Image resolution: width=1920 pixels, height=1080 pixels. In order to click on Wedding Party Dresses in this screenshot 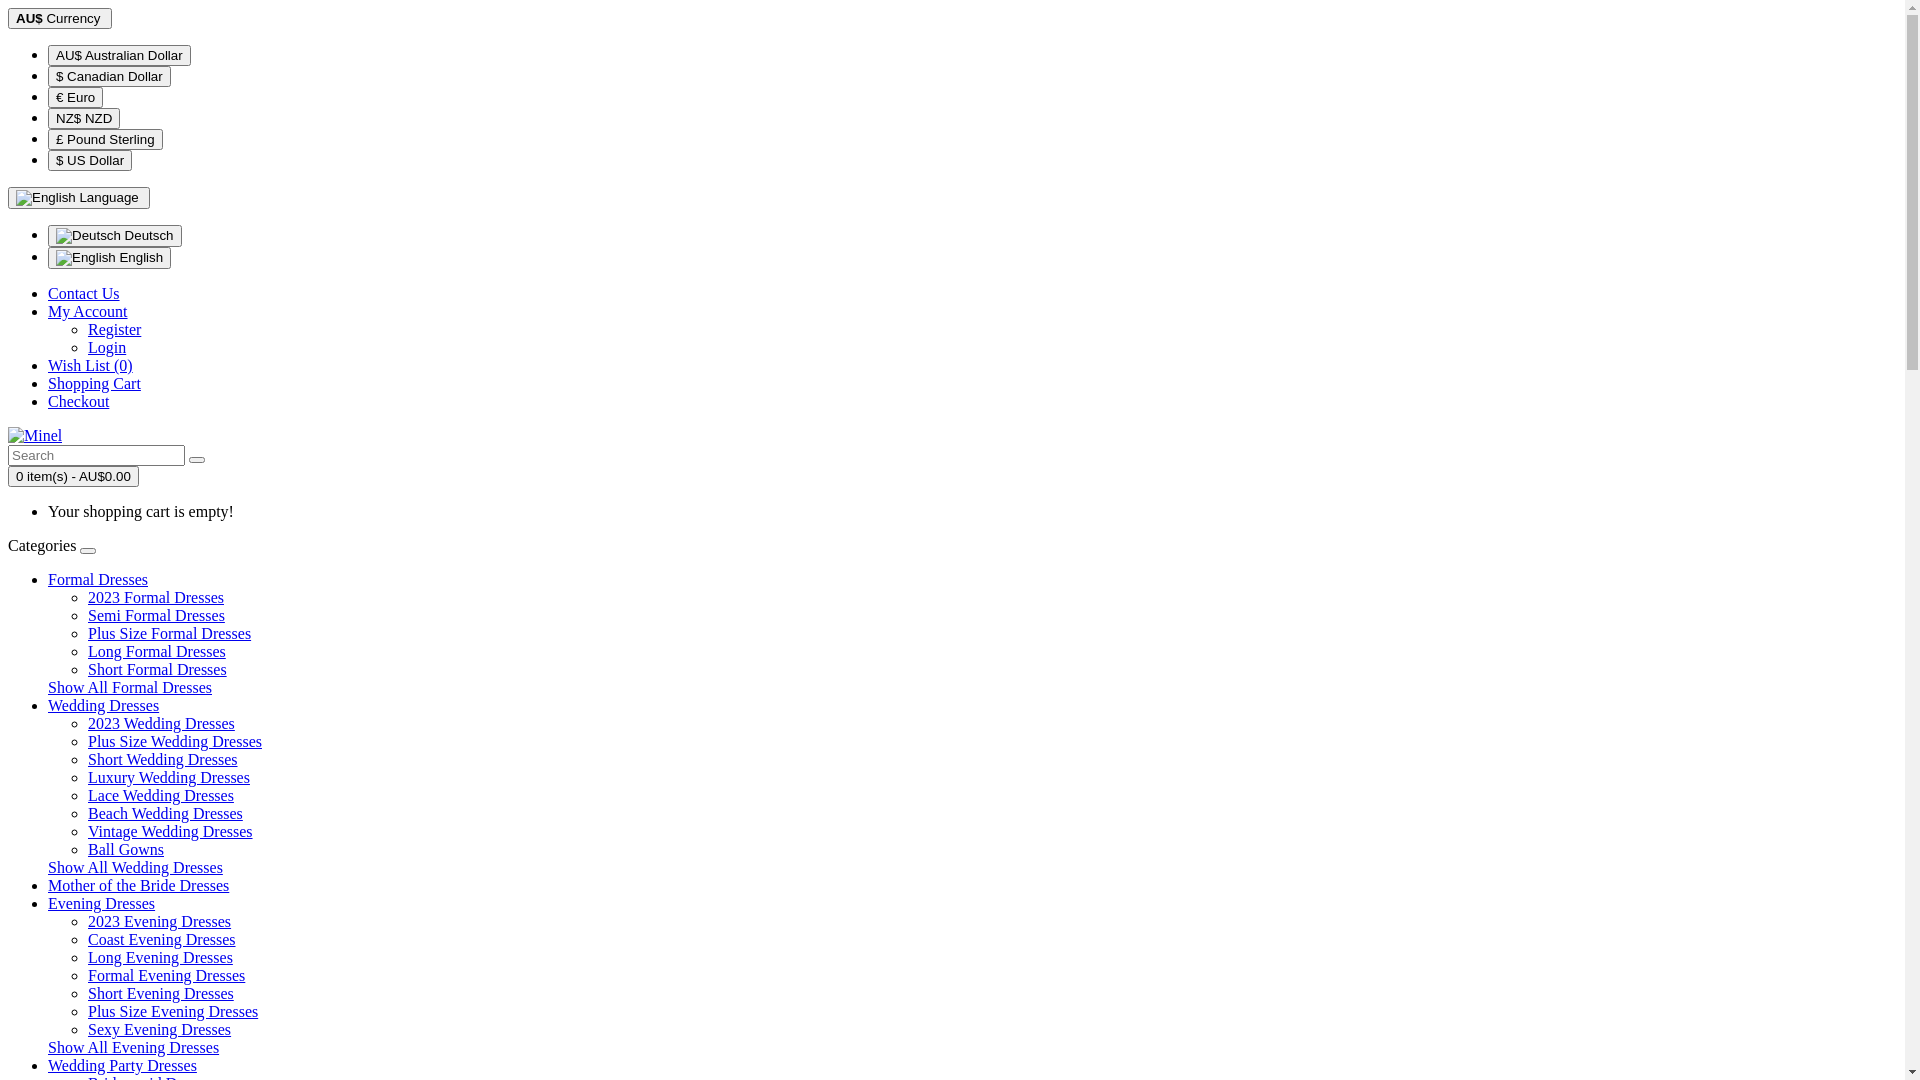, I will do `click(122, 1066)`.